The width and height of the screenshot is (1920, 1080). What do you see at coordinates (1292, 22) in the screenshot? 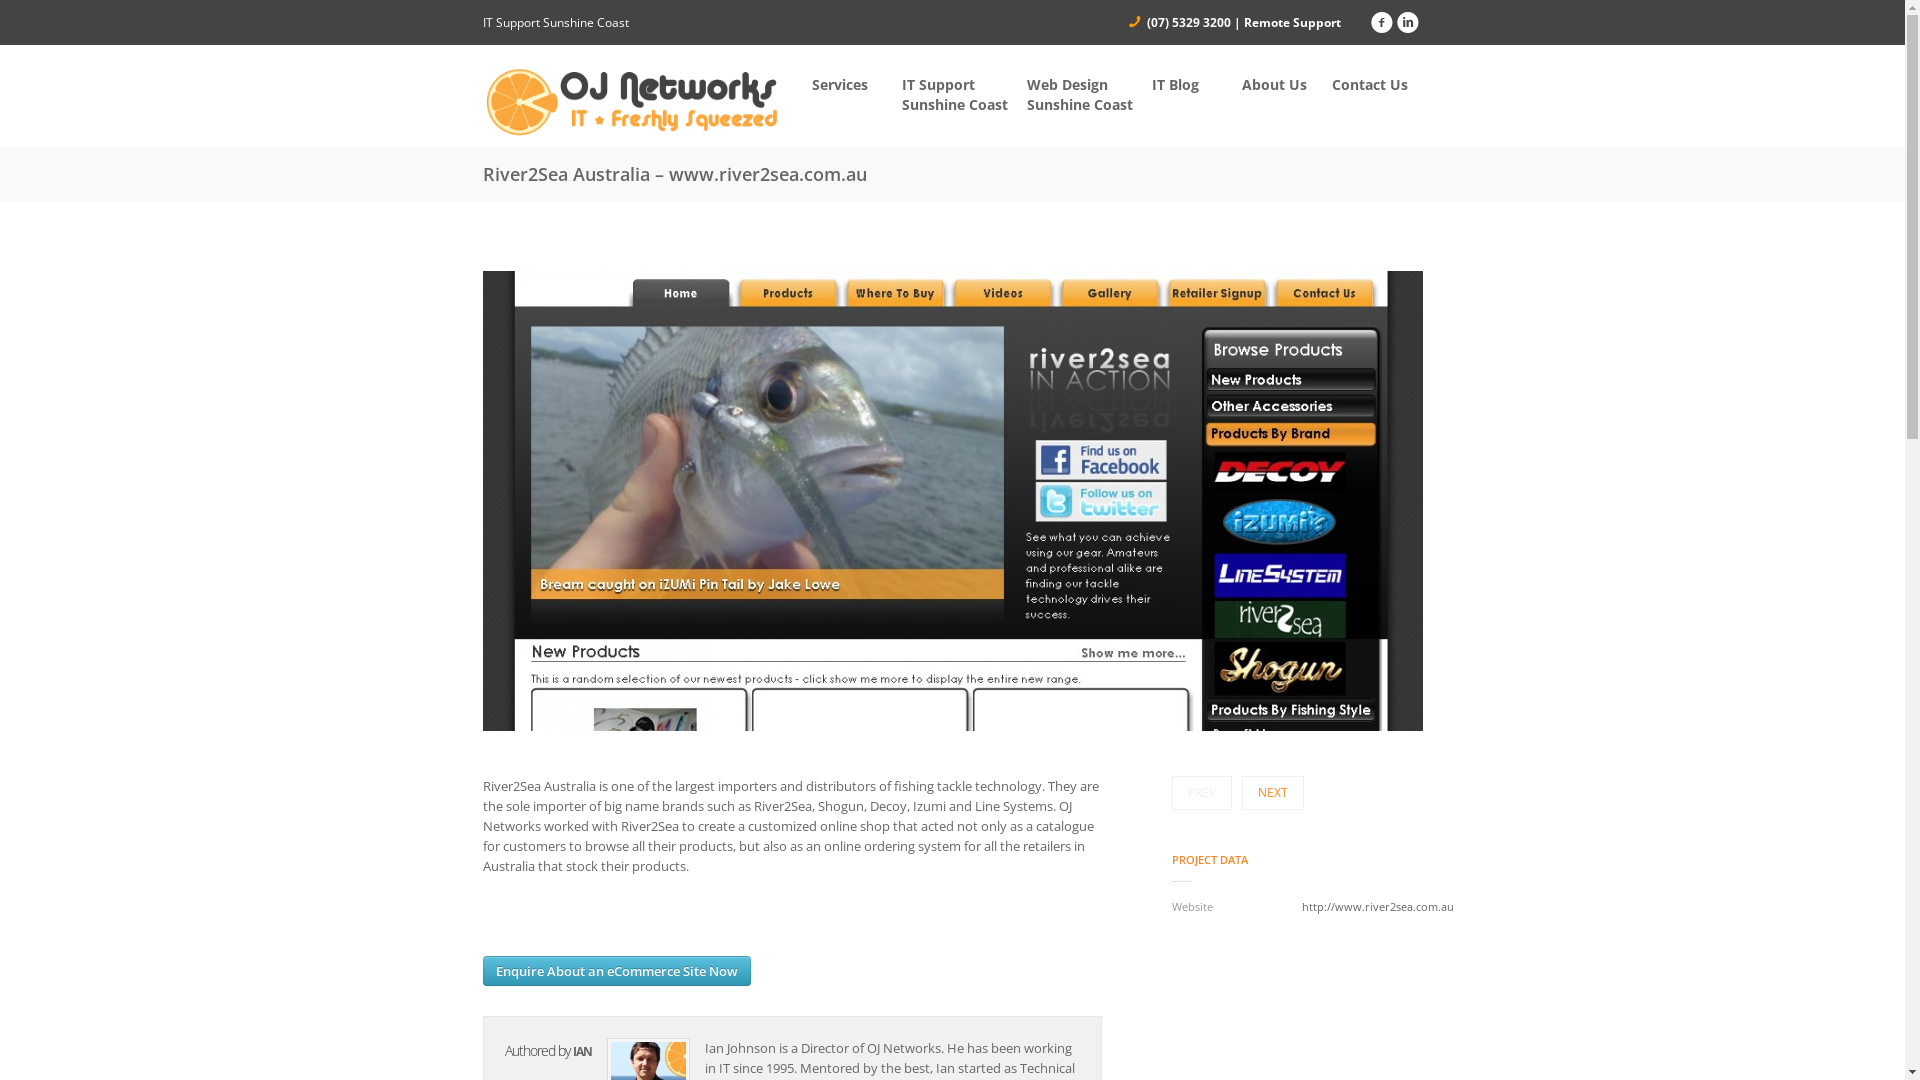
I see `Remote Support` at bounding box center [1292, 22].